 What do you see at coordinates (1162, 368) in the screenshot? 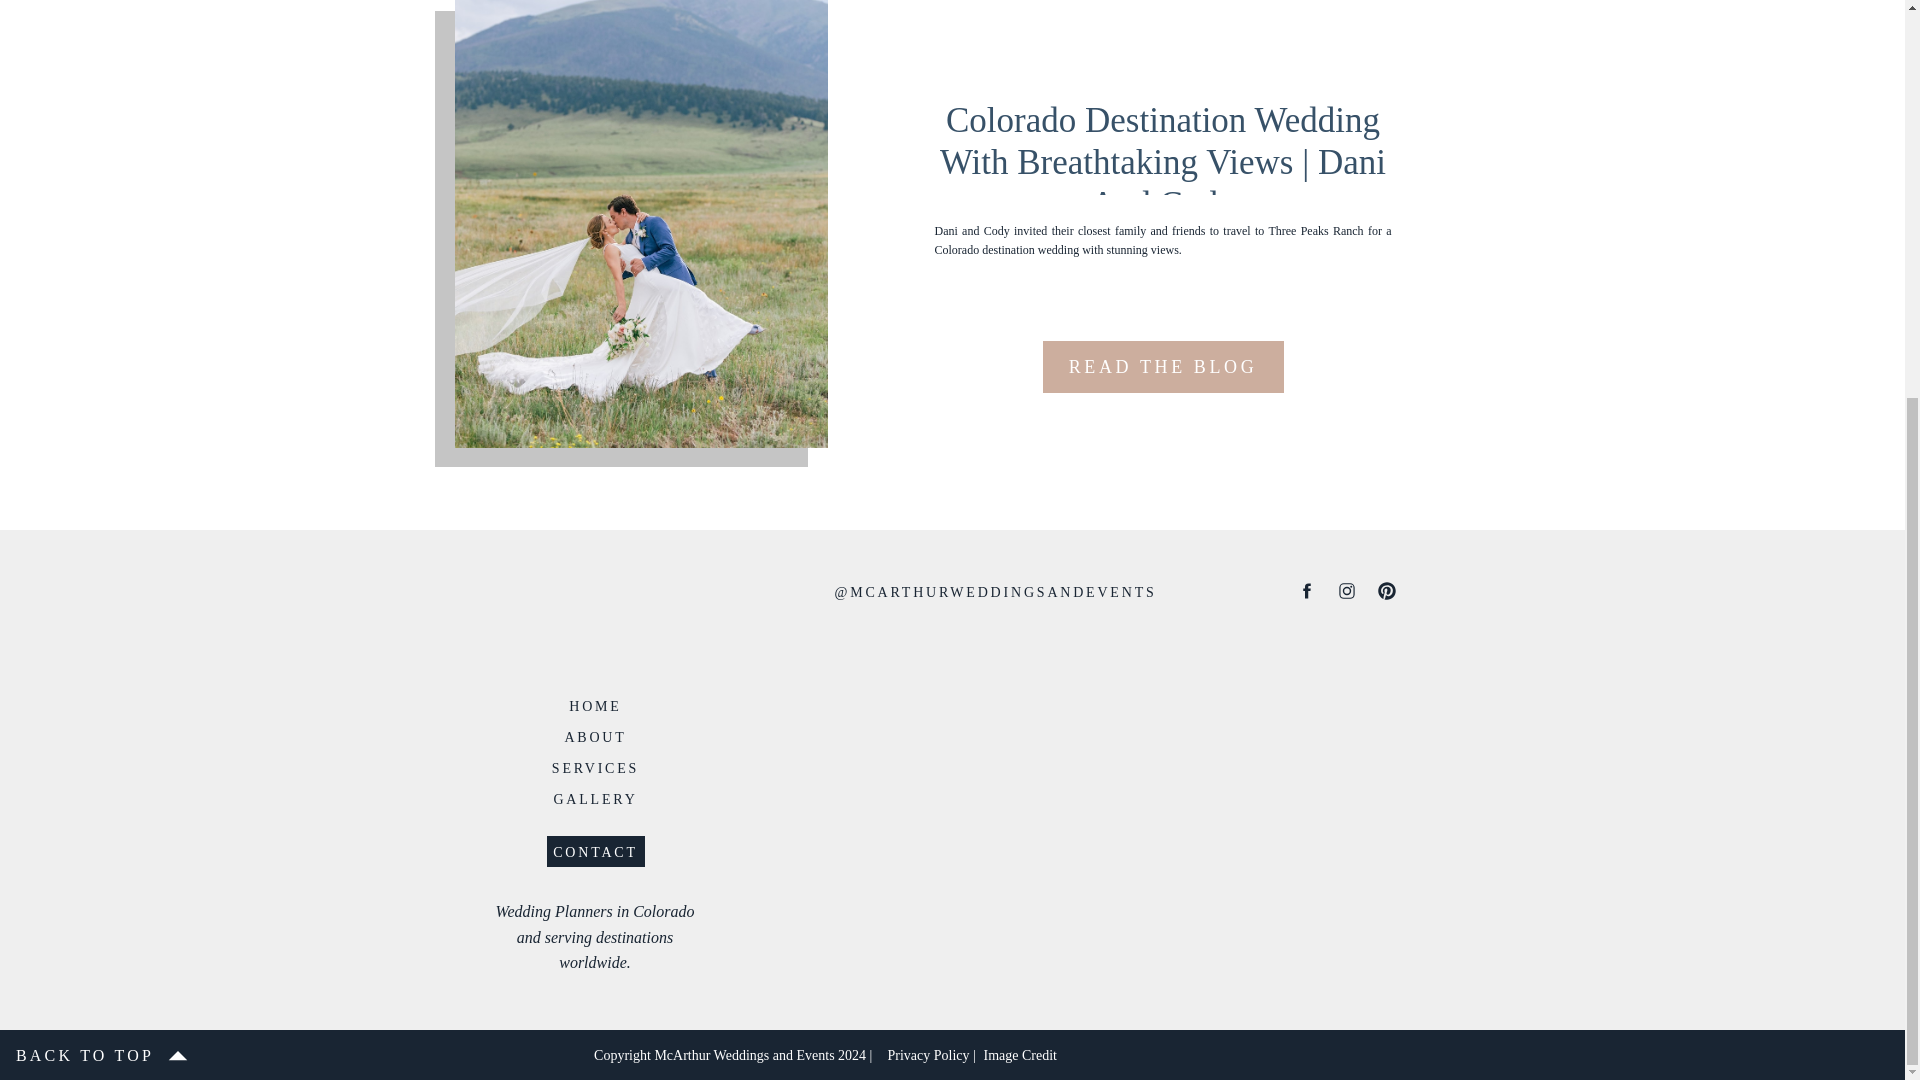
I see `READ THE BLOG` at bounding box center [1162, 368].